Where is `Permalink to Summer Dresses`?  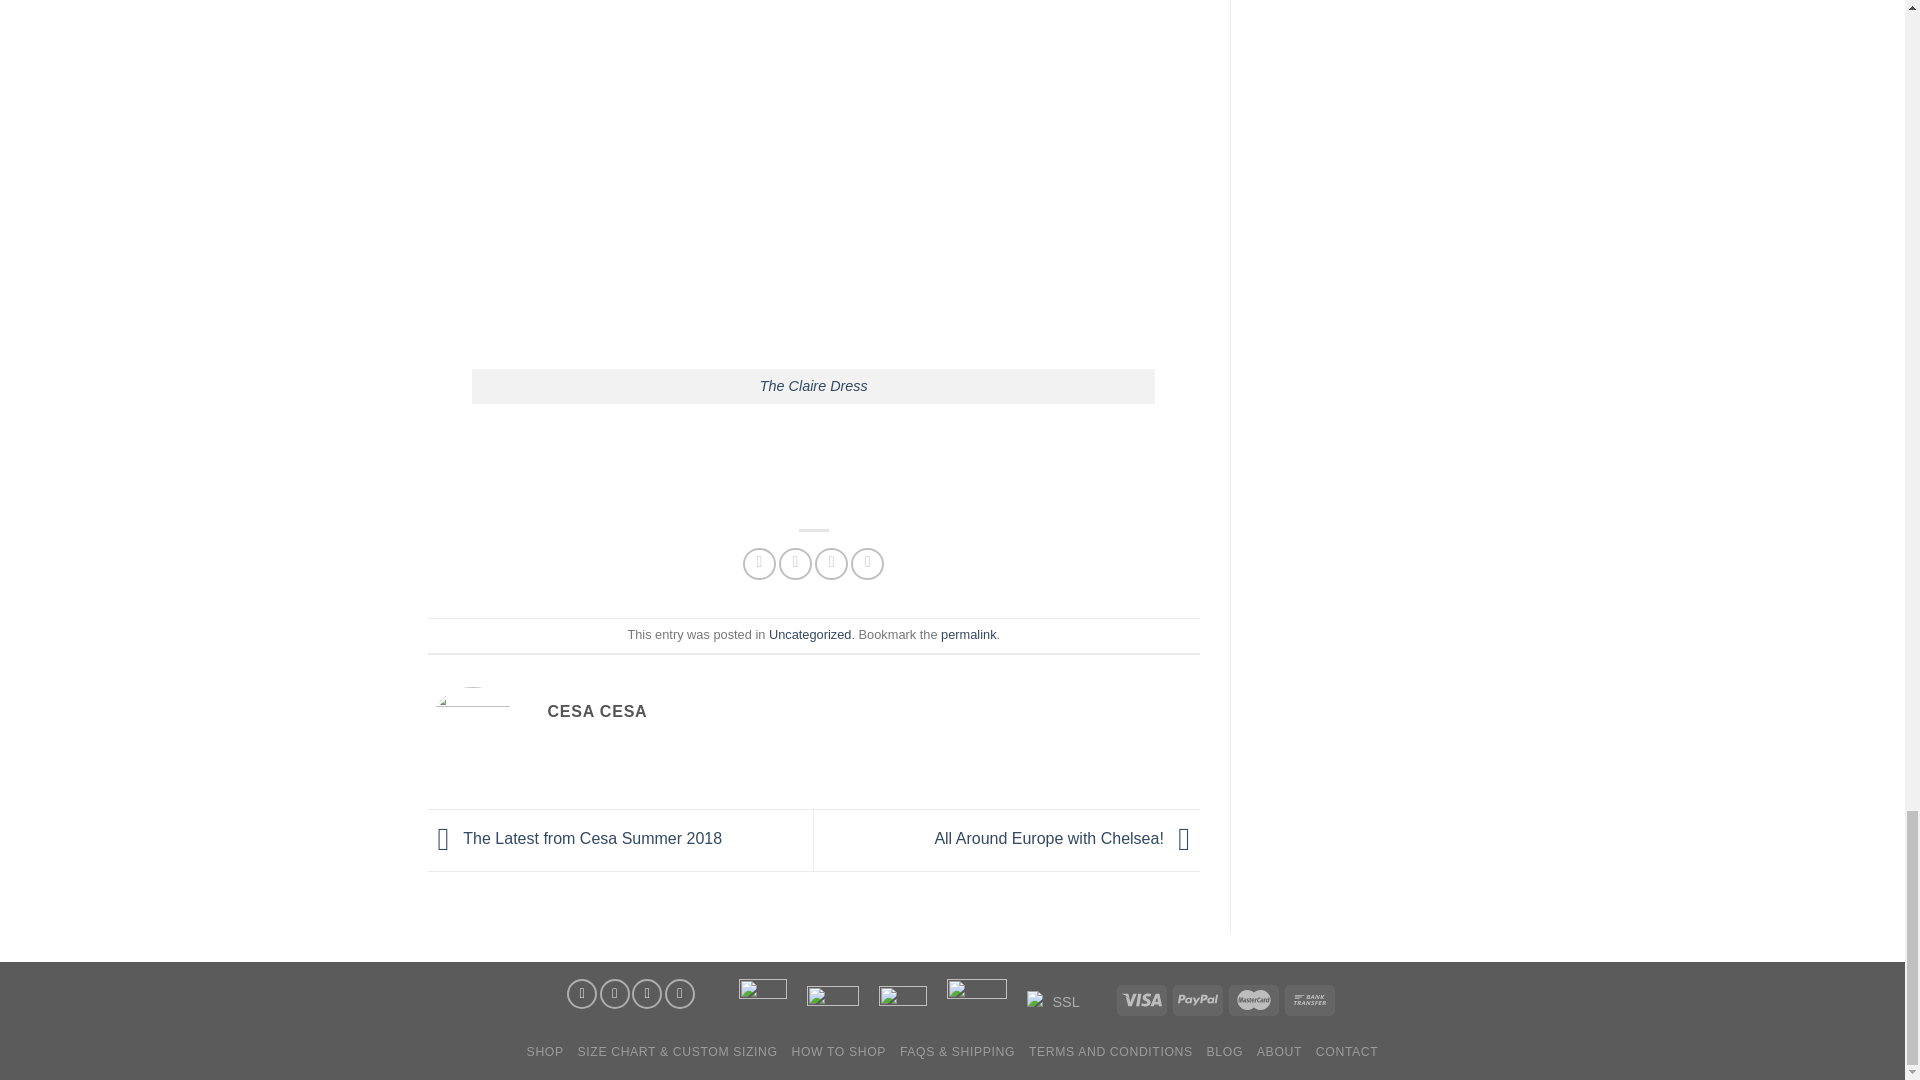
Permalink to Summer Dresses is located at coordinates (968, 634).